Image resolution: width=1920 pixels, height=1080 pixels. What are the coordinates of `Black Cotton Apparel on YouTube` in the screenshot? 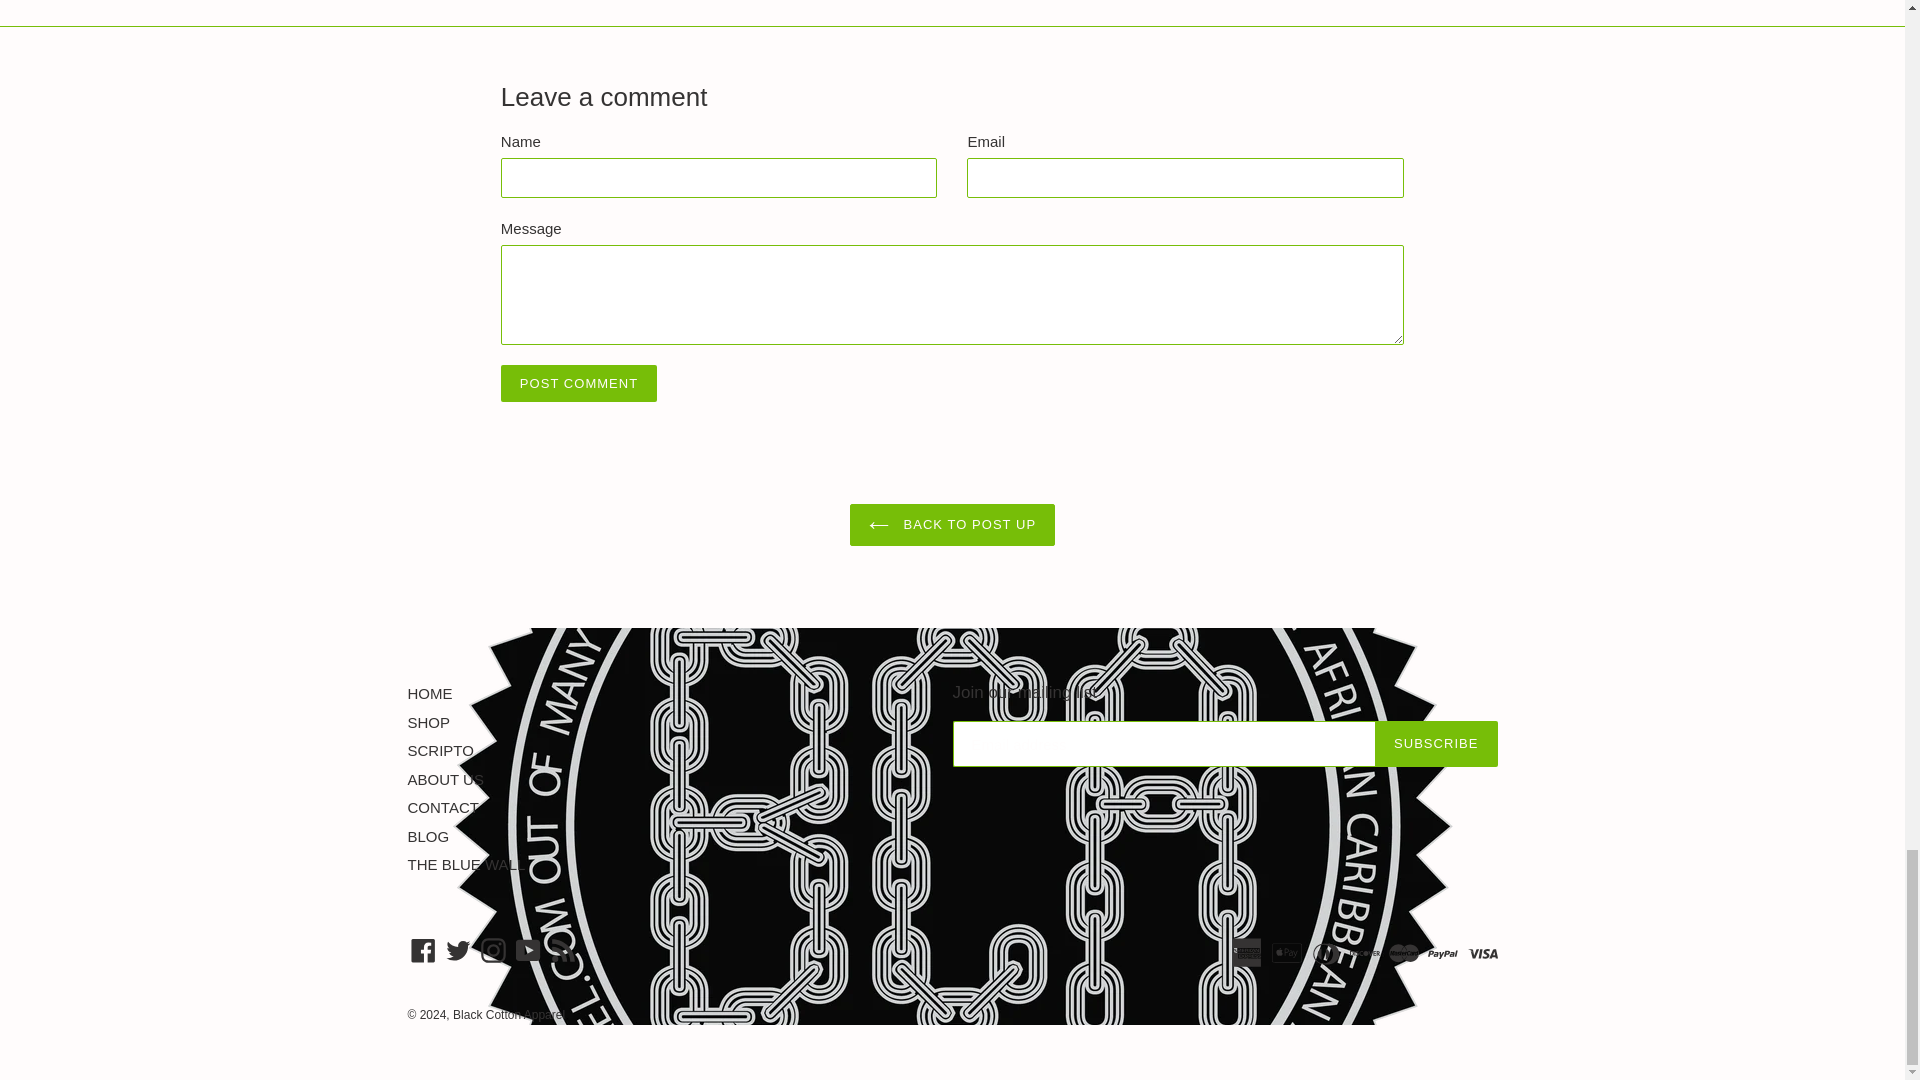 It's located at (528, 950).